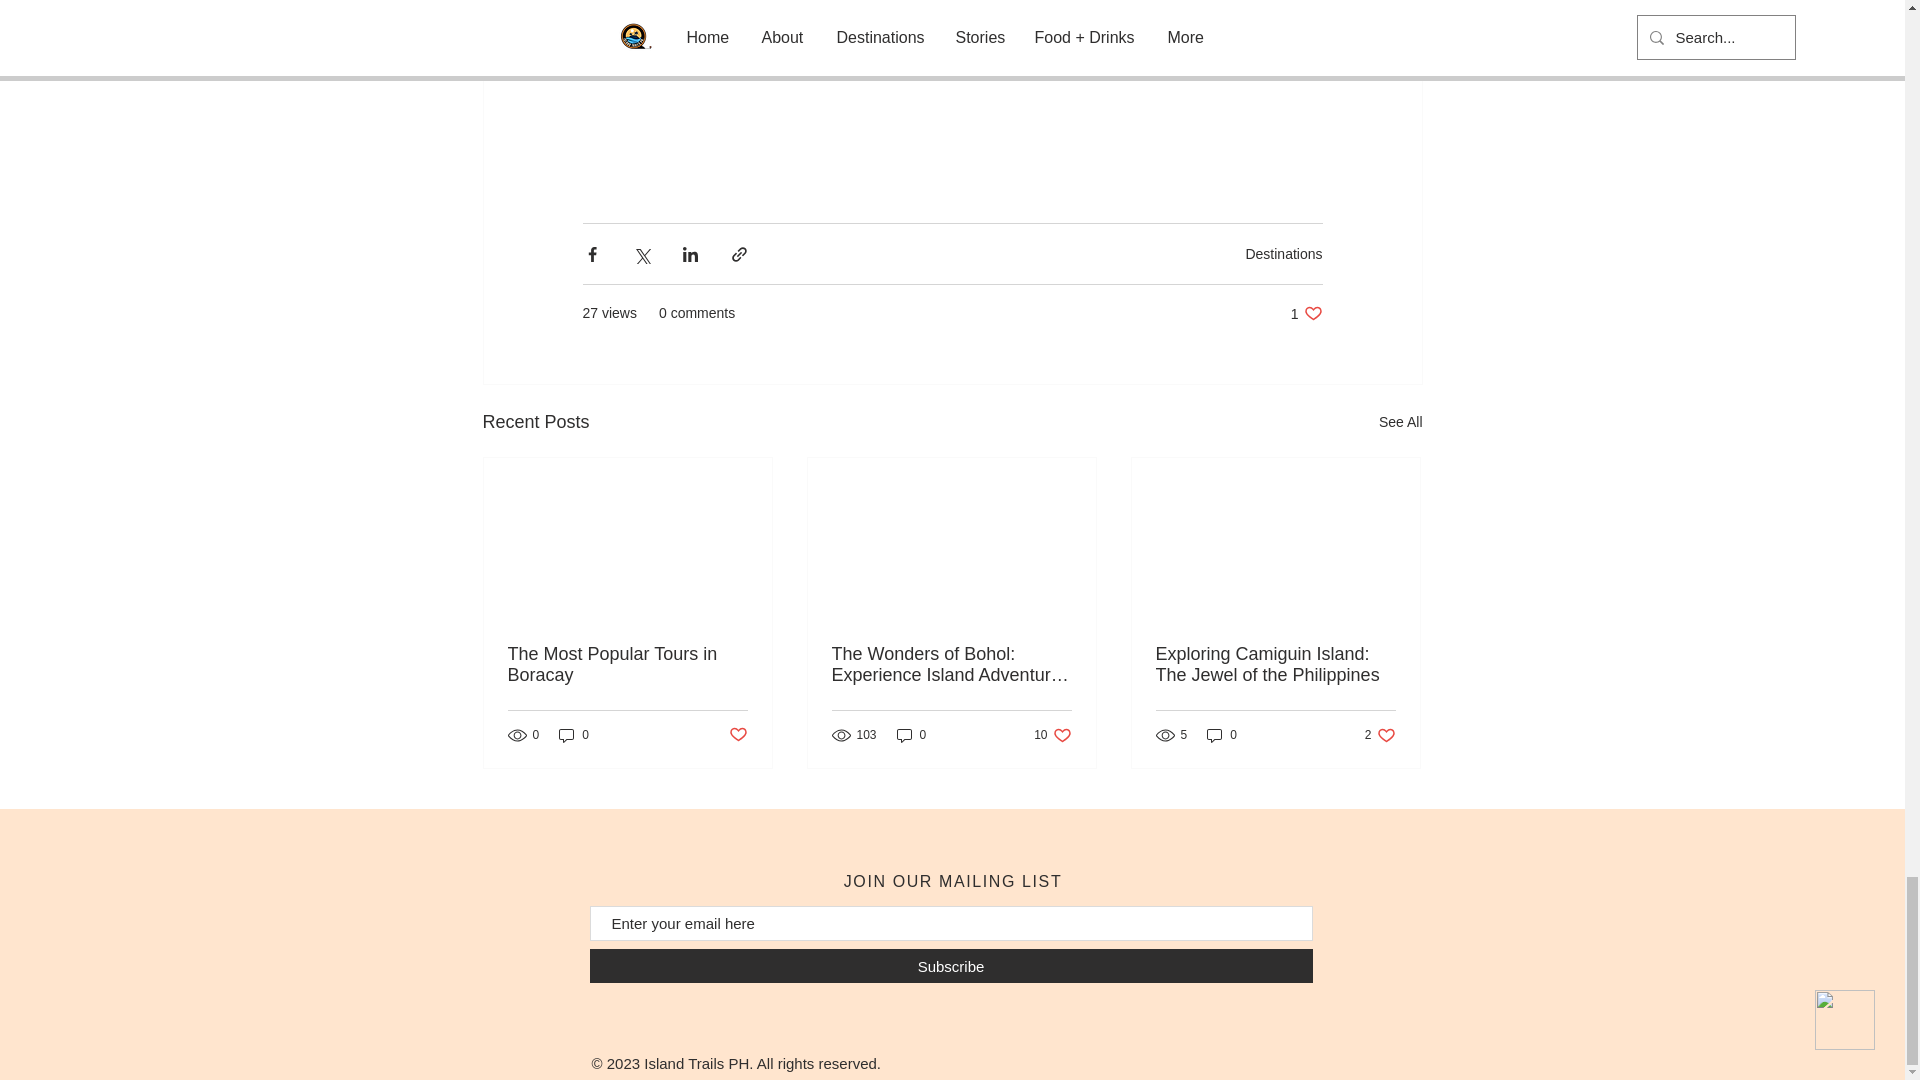 Image resolution: width=1920 pixels, height=1080 pixels. I want to click on 0, so click(912, 735).